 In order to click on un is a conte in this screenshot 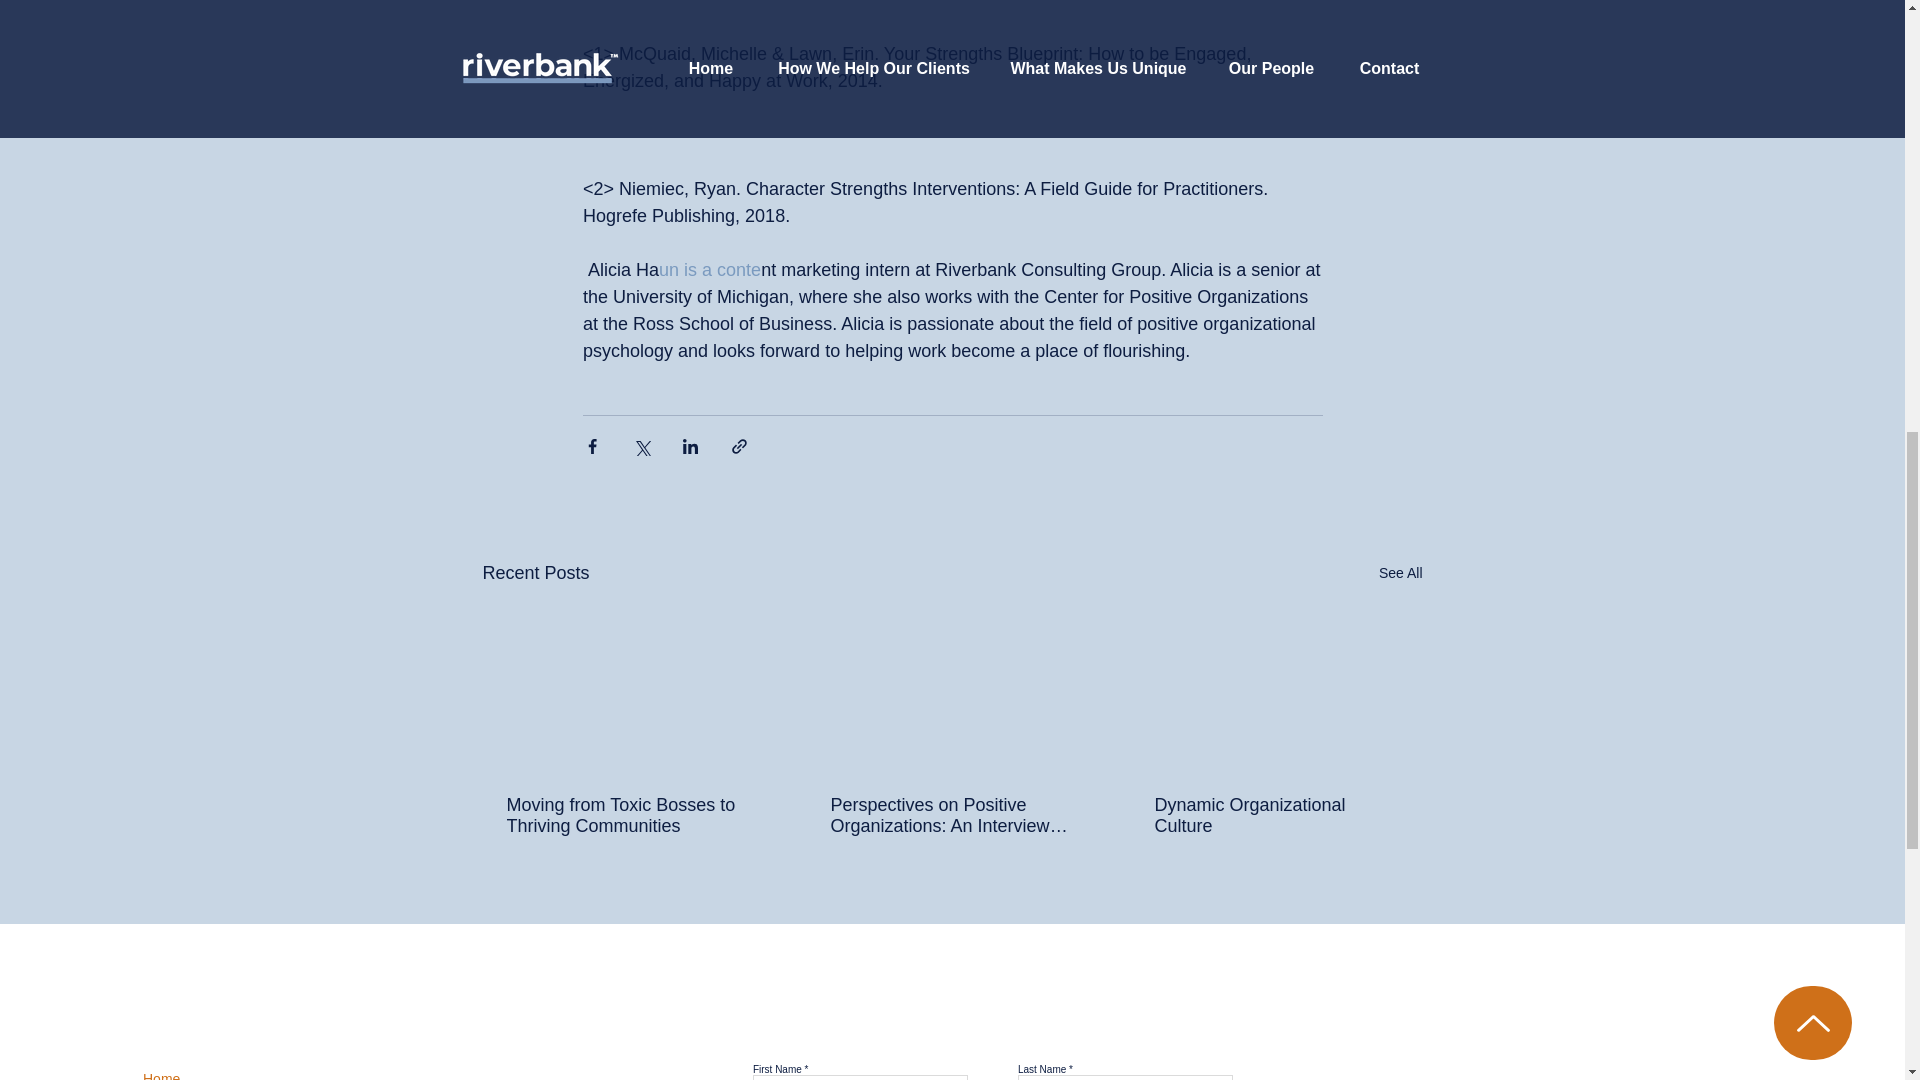, I will do `click(709, 270)`.